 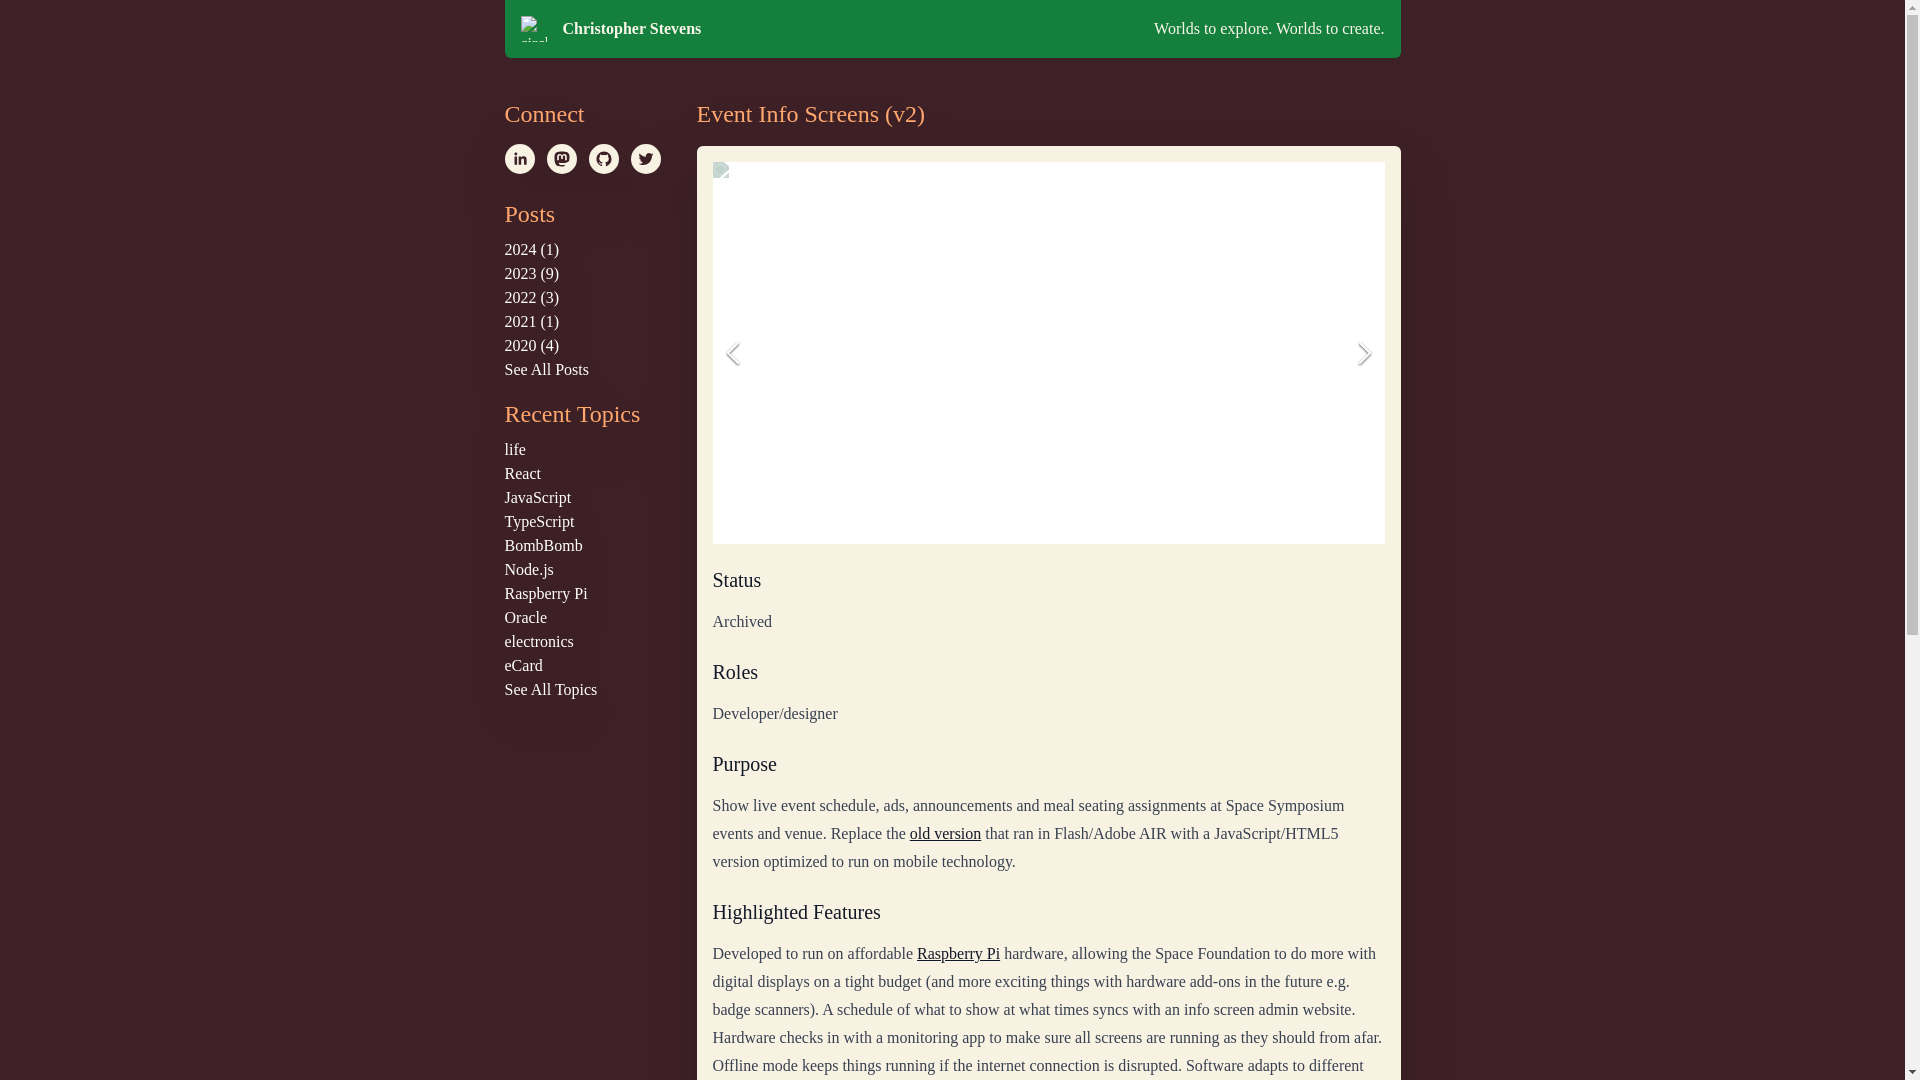 I want to click on Oracle, so click(x=525, y=618).